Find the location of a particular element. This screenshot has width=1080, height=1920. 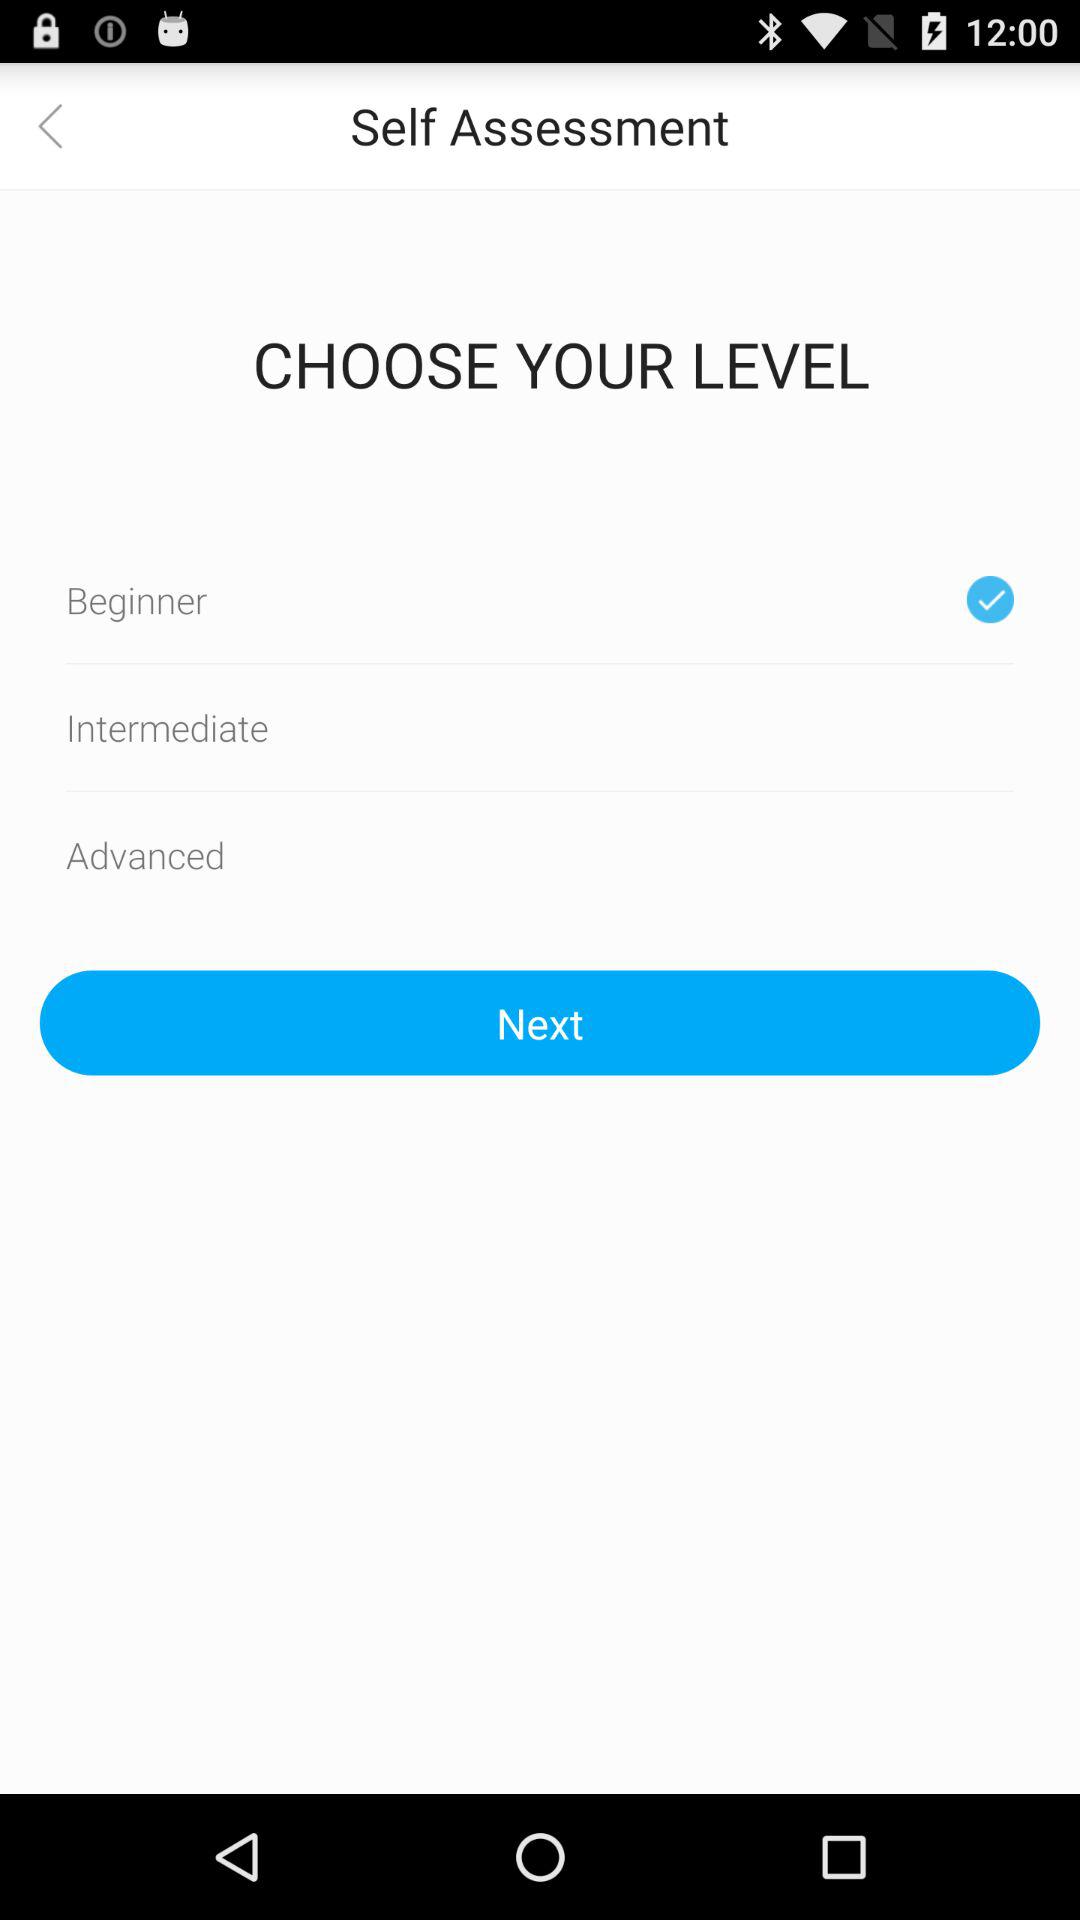

select item below advanced item is located at coordinates (540, 1022).